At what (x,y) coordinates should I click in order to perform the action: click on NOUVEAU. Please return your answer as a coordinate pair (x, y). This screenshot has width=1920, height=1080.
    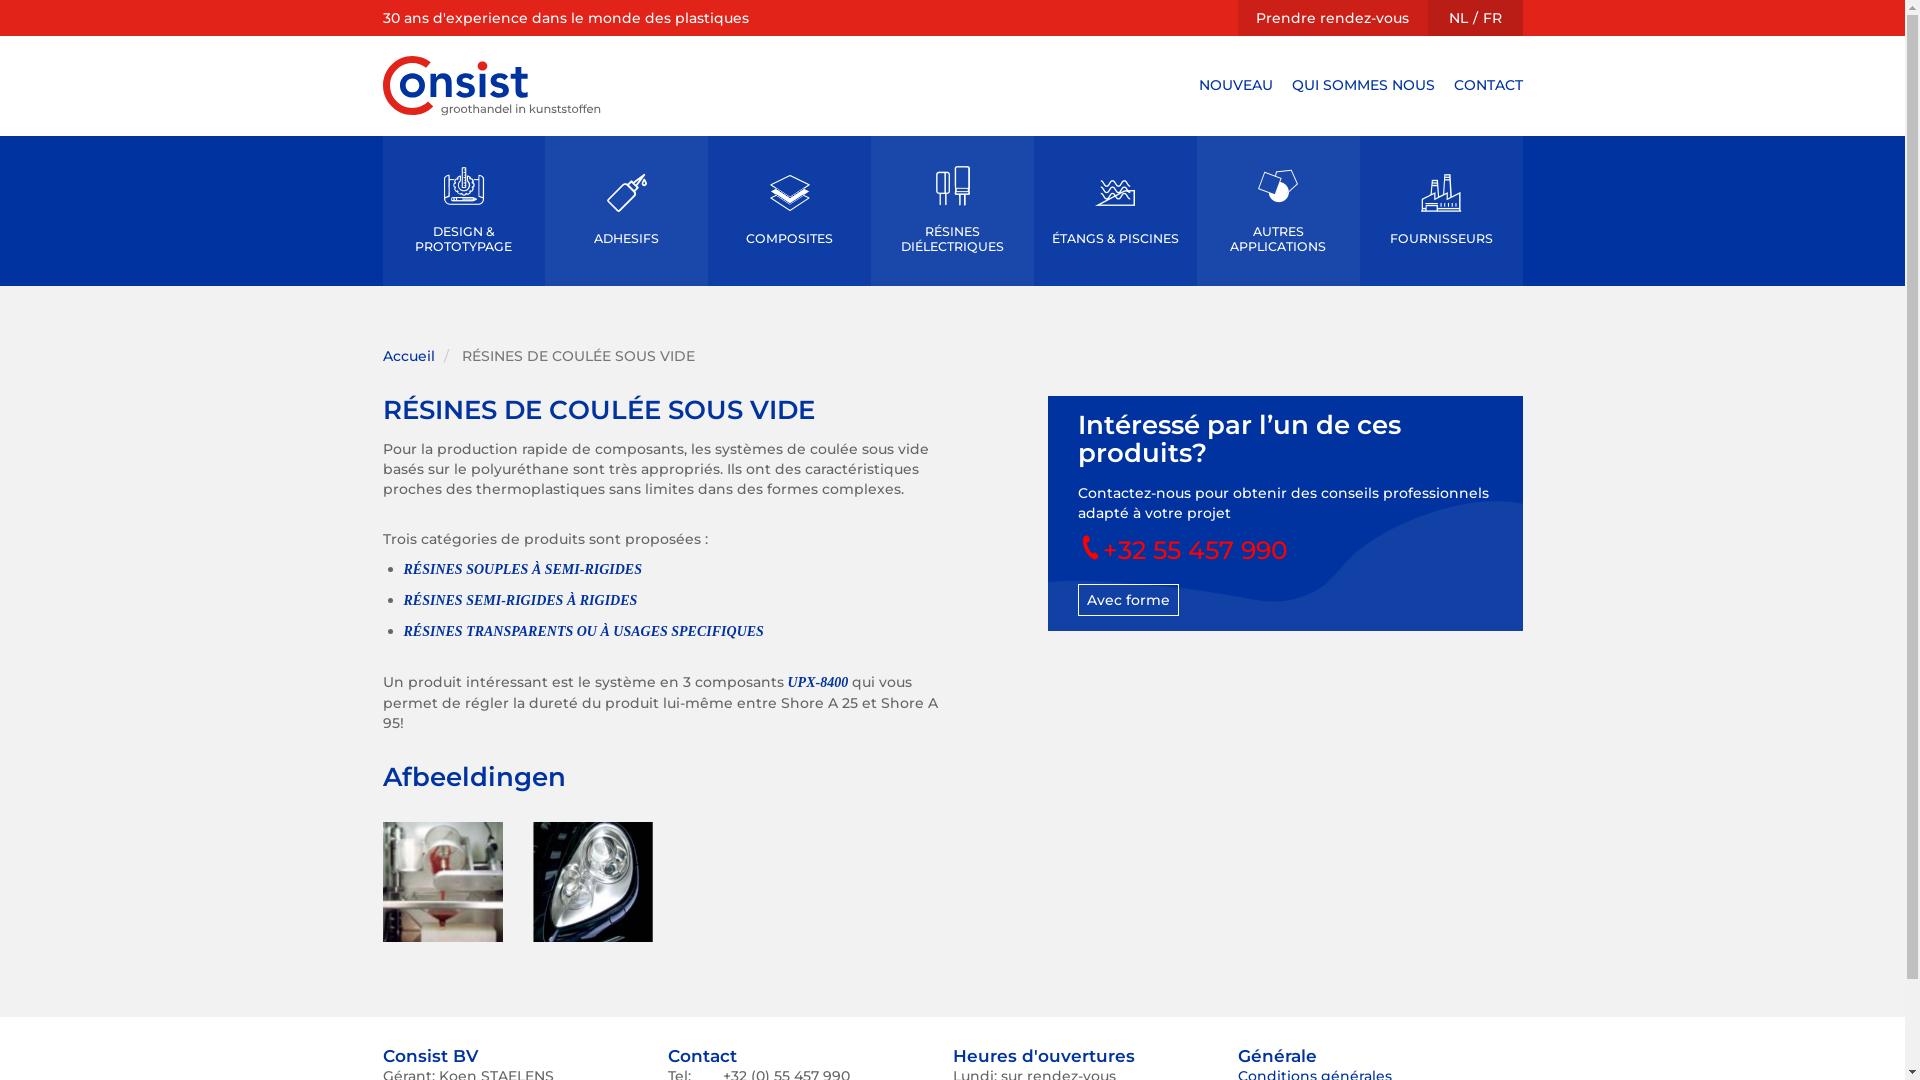
    Looking at the image, I should click on (1235, 84).